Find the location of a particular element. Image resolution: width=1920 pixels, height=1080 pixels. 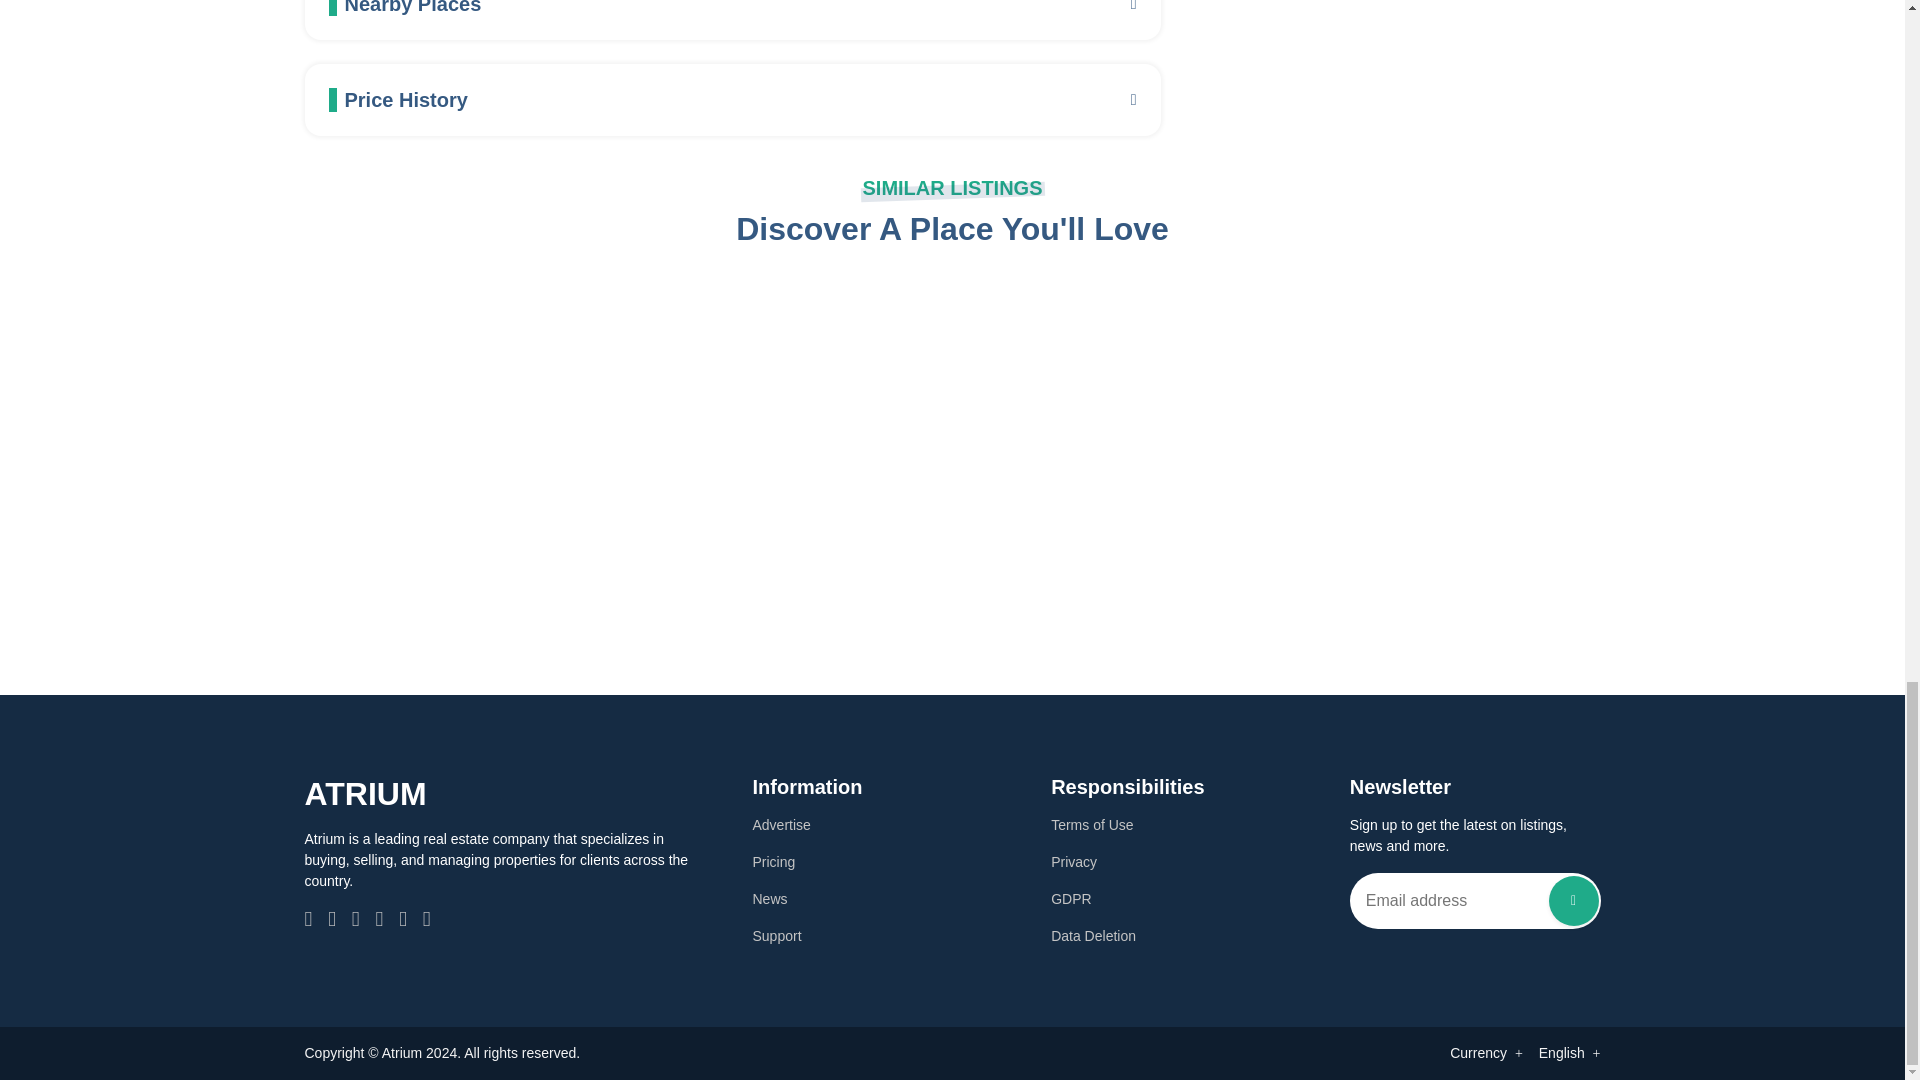

Nearby Places is located at coordinates (732, 8).